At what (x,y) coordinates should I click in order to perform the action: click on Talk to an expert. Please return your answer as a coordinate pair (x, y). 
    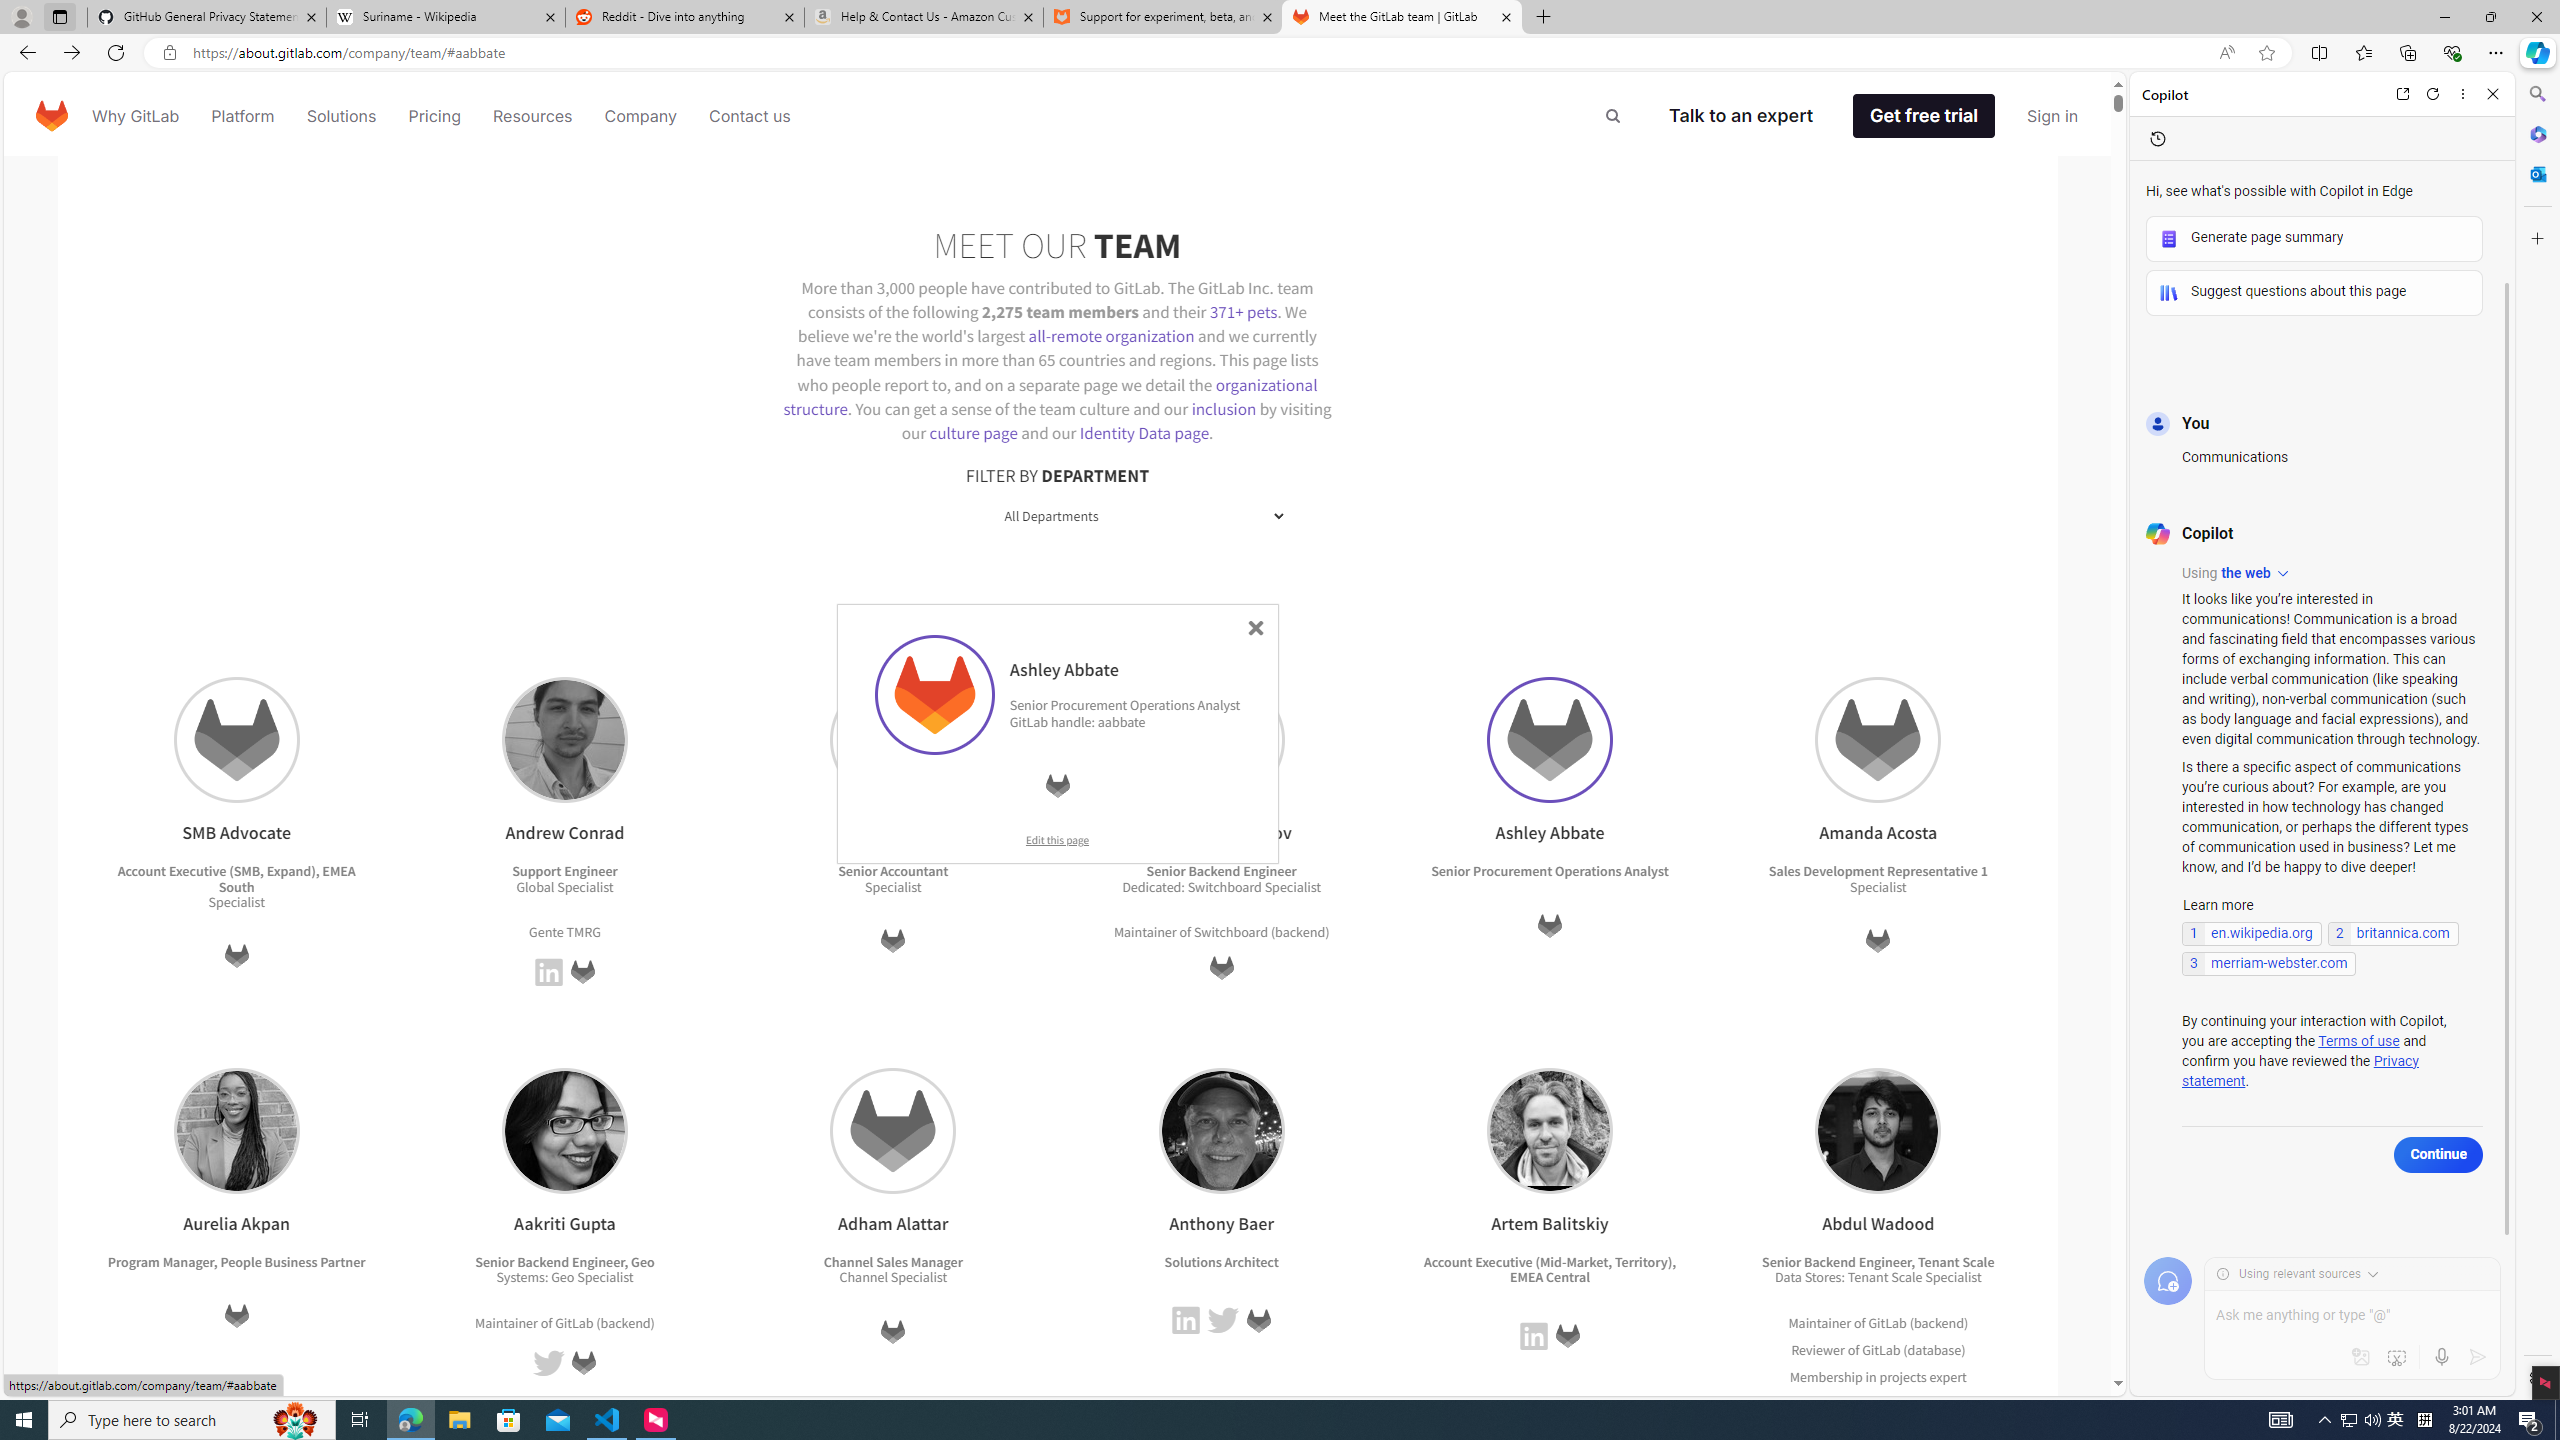
    Looking at the image, I should click on (1740, 116).